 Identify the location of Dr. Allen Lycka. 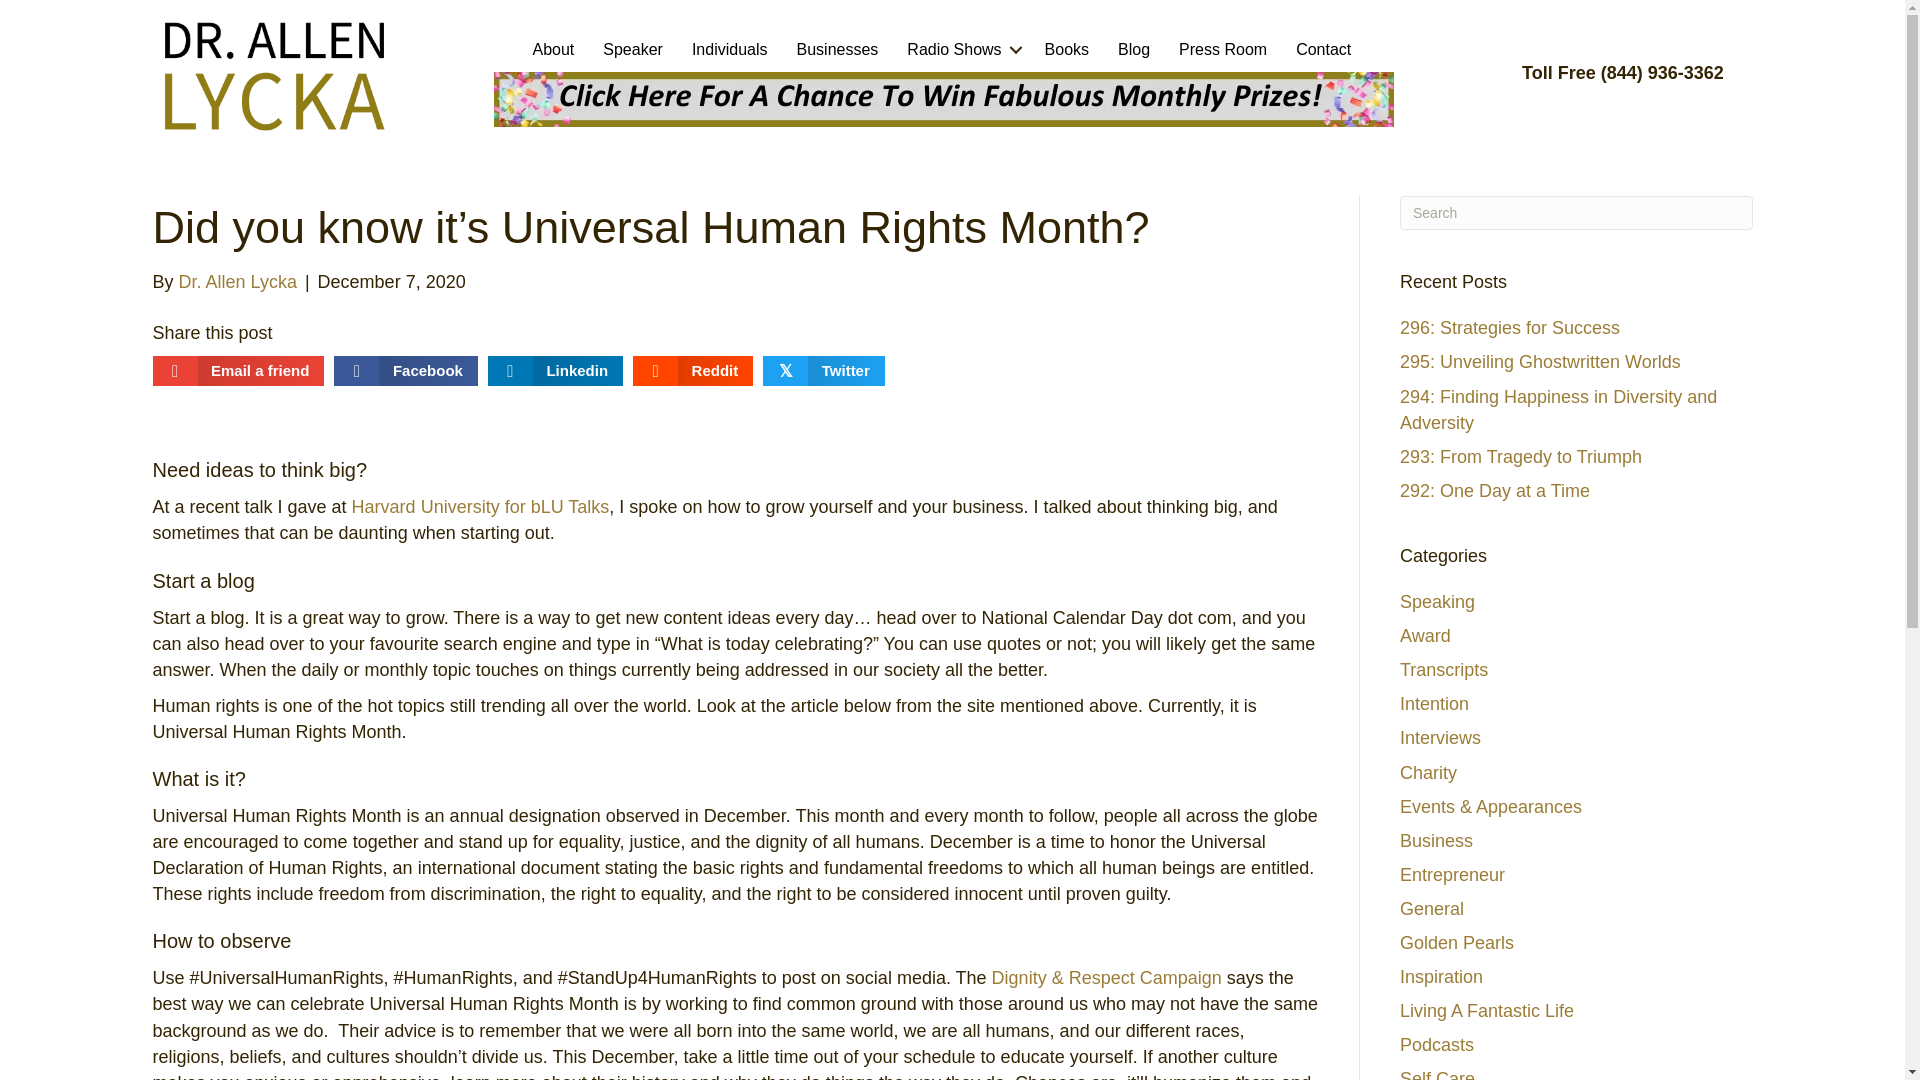
(238, 282).